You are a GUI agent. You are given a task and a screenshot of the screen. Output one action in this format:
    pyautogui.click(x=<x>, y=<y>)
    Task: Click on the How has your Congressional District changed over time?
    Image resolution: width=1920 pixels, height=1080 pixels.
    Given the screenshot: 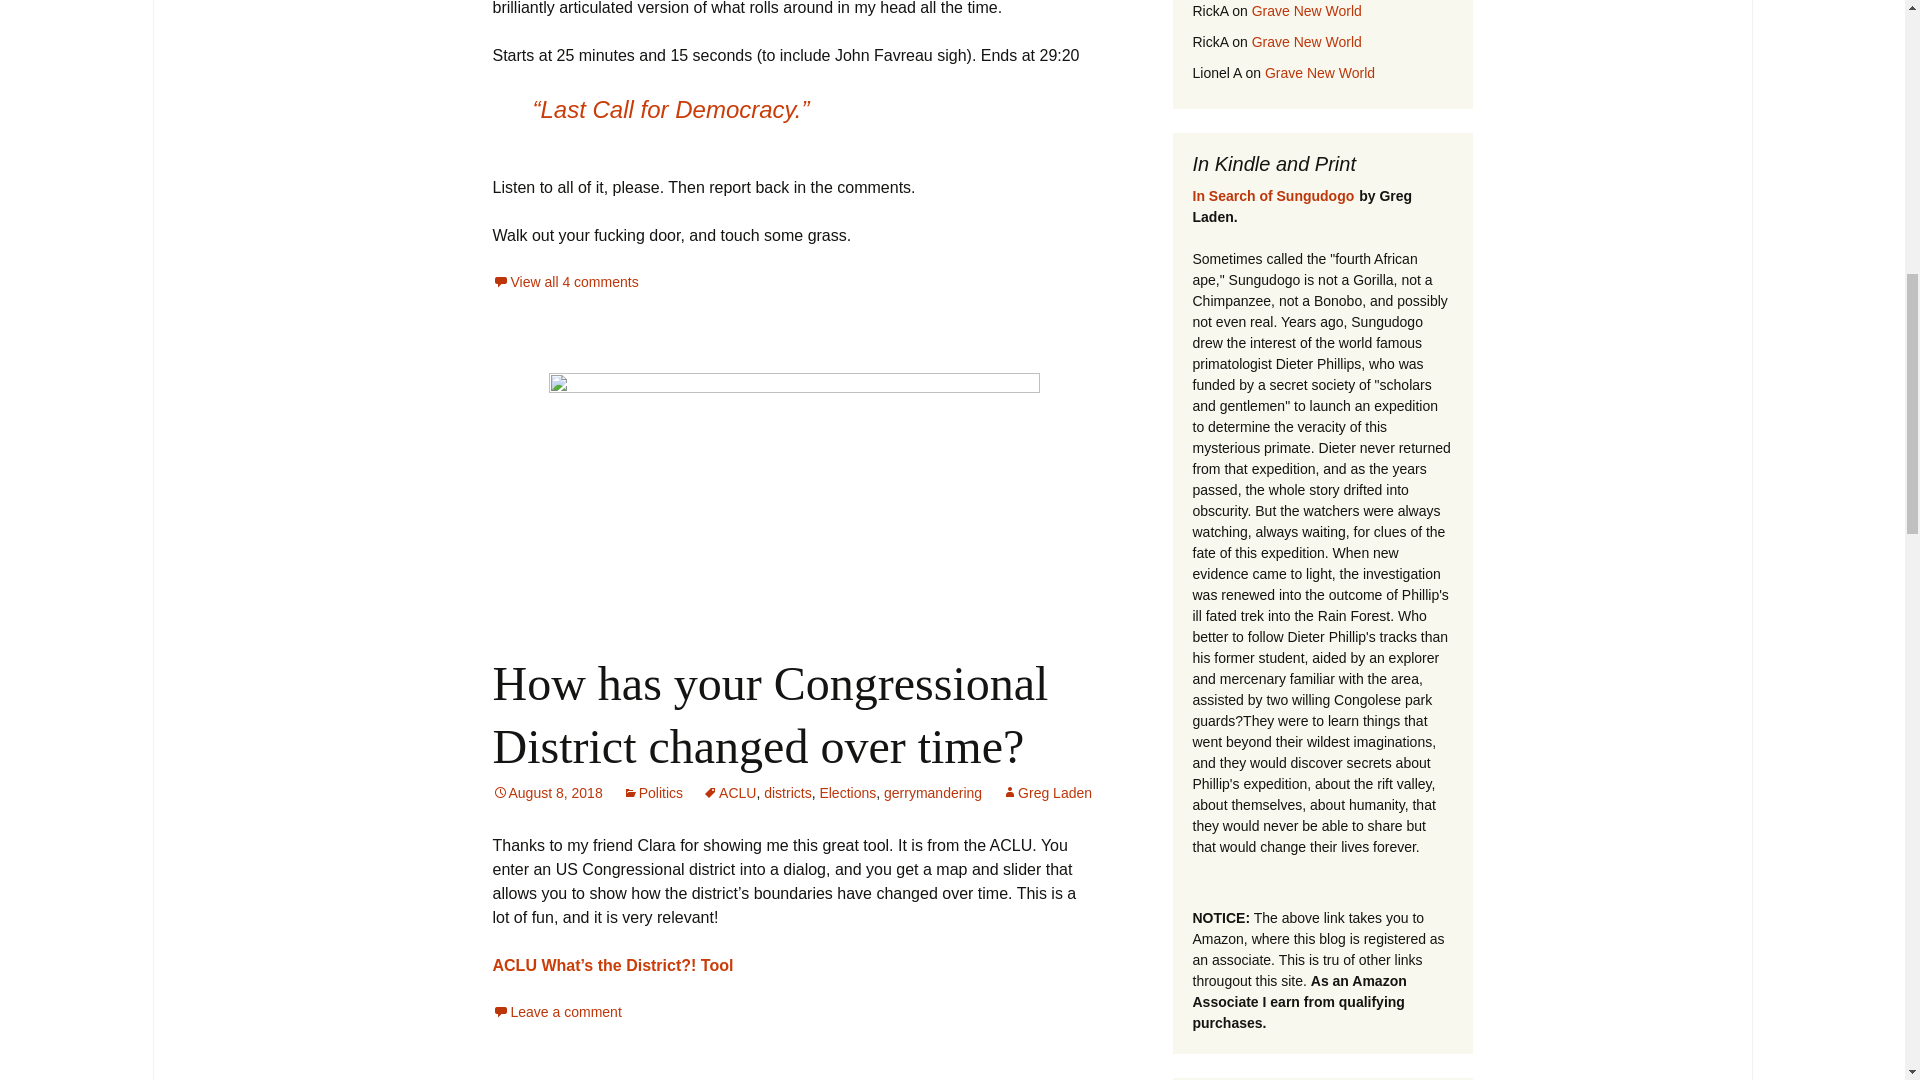 What is the action you would take?
    pyautogui.click(x=770, y=714)
    